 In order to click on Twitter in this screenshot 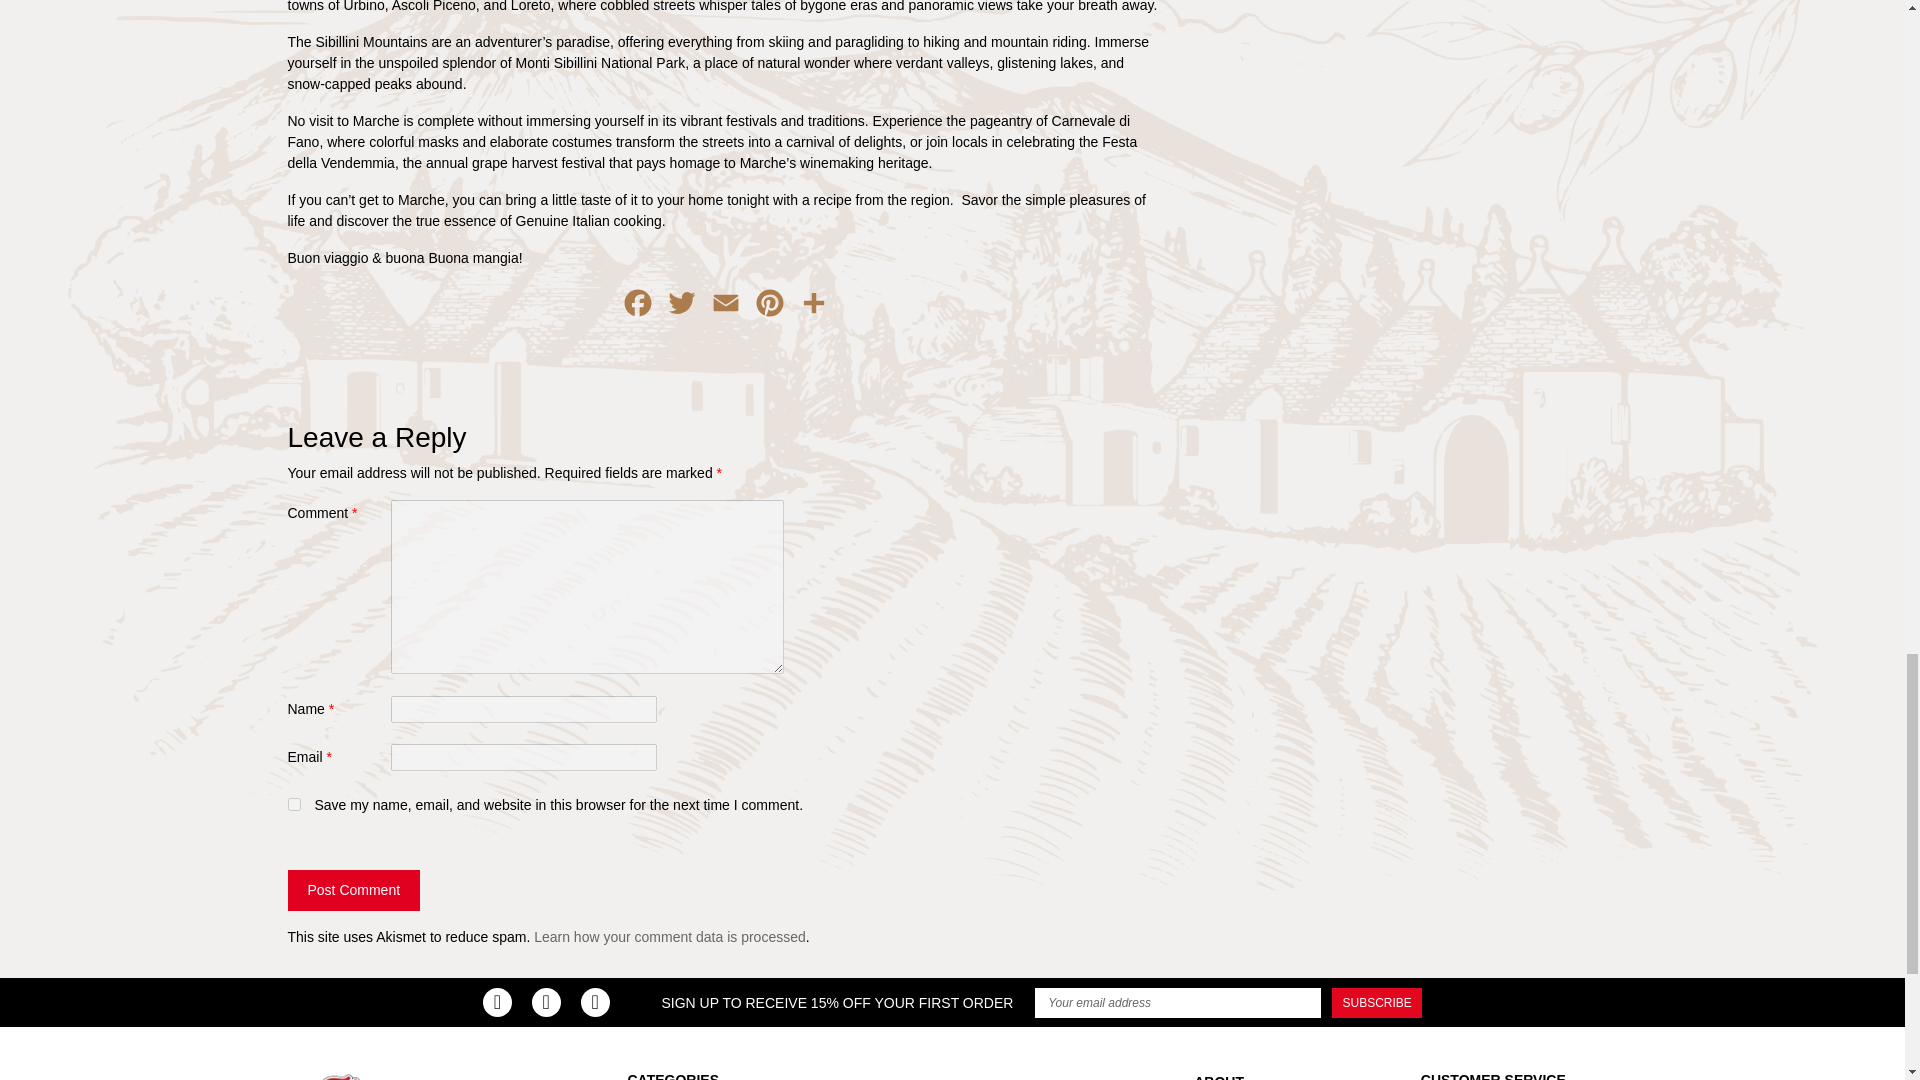, I will do `click(682, 309)`.